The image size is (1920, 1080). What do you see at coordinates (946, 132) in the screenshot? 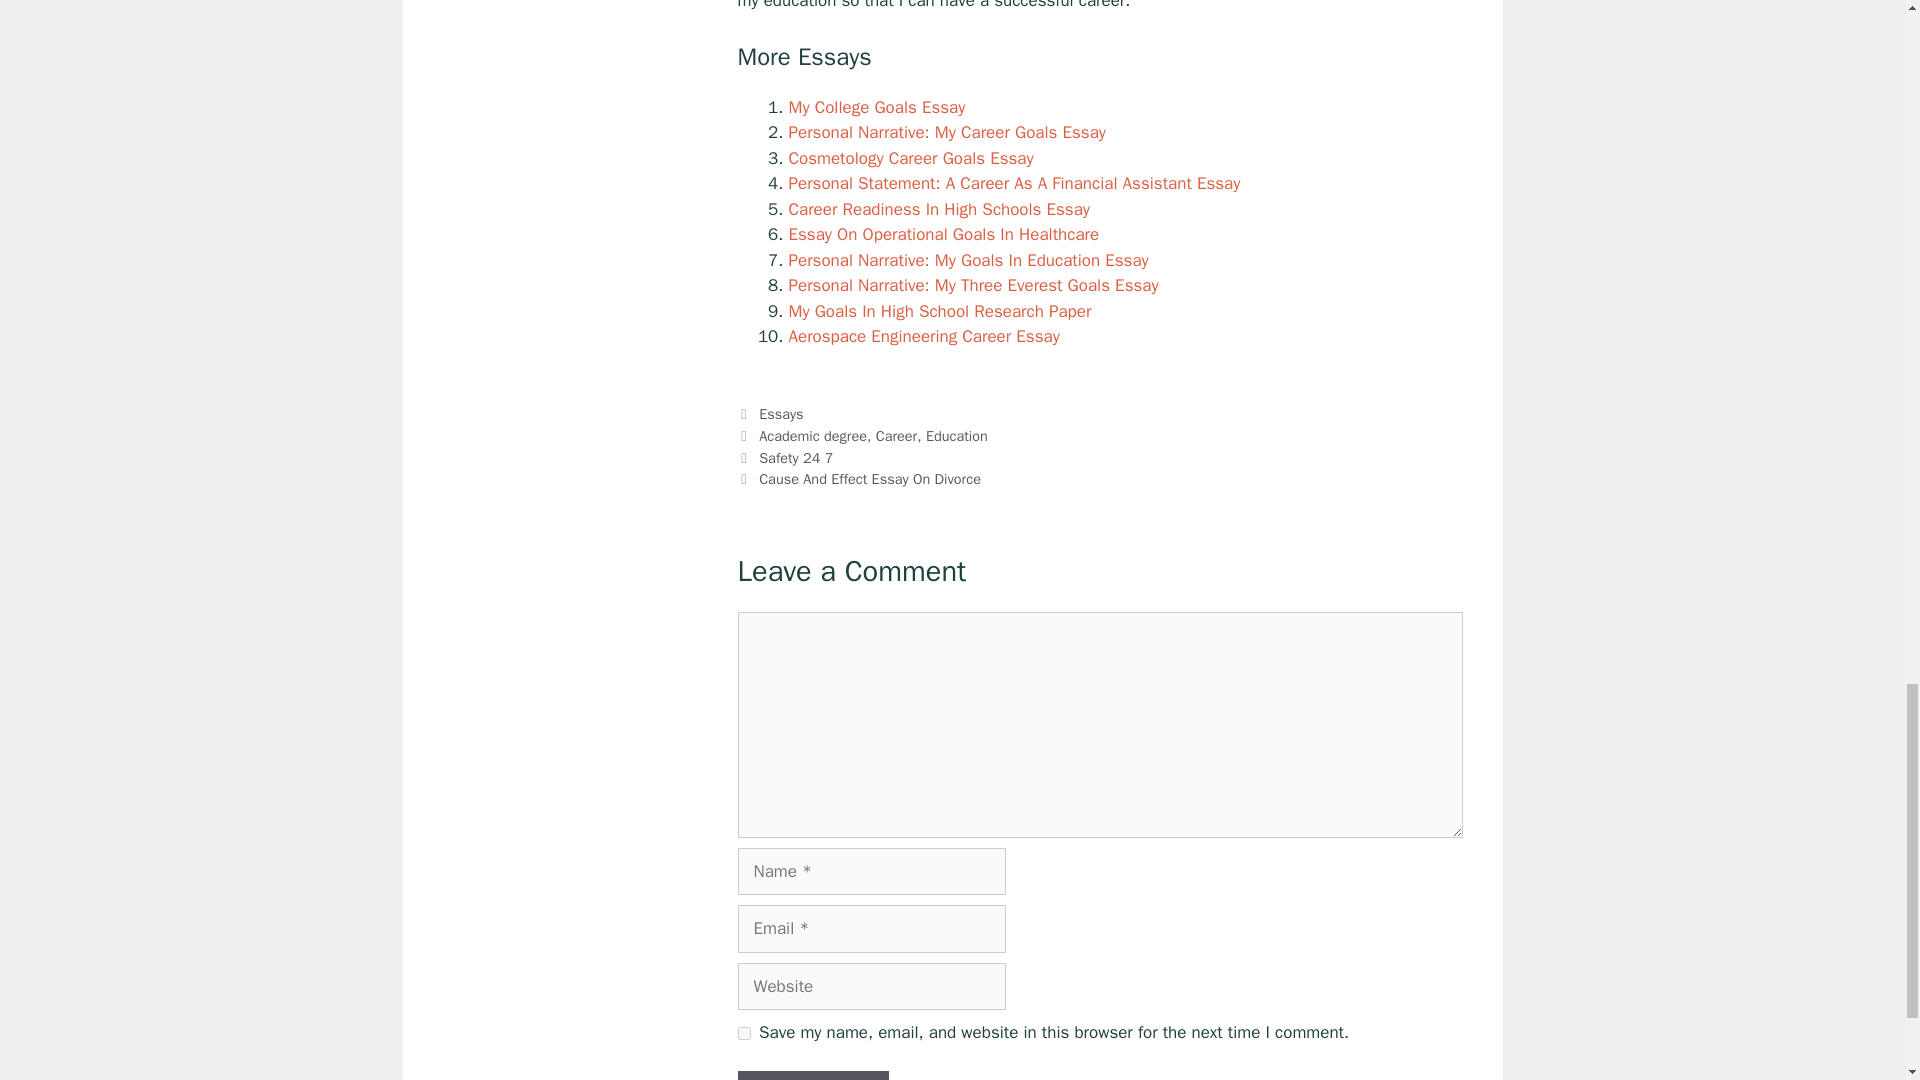
I see `Personal Narrative: My Career Goals Essay` at bounding box center [946, 132].